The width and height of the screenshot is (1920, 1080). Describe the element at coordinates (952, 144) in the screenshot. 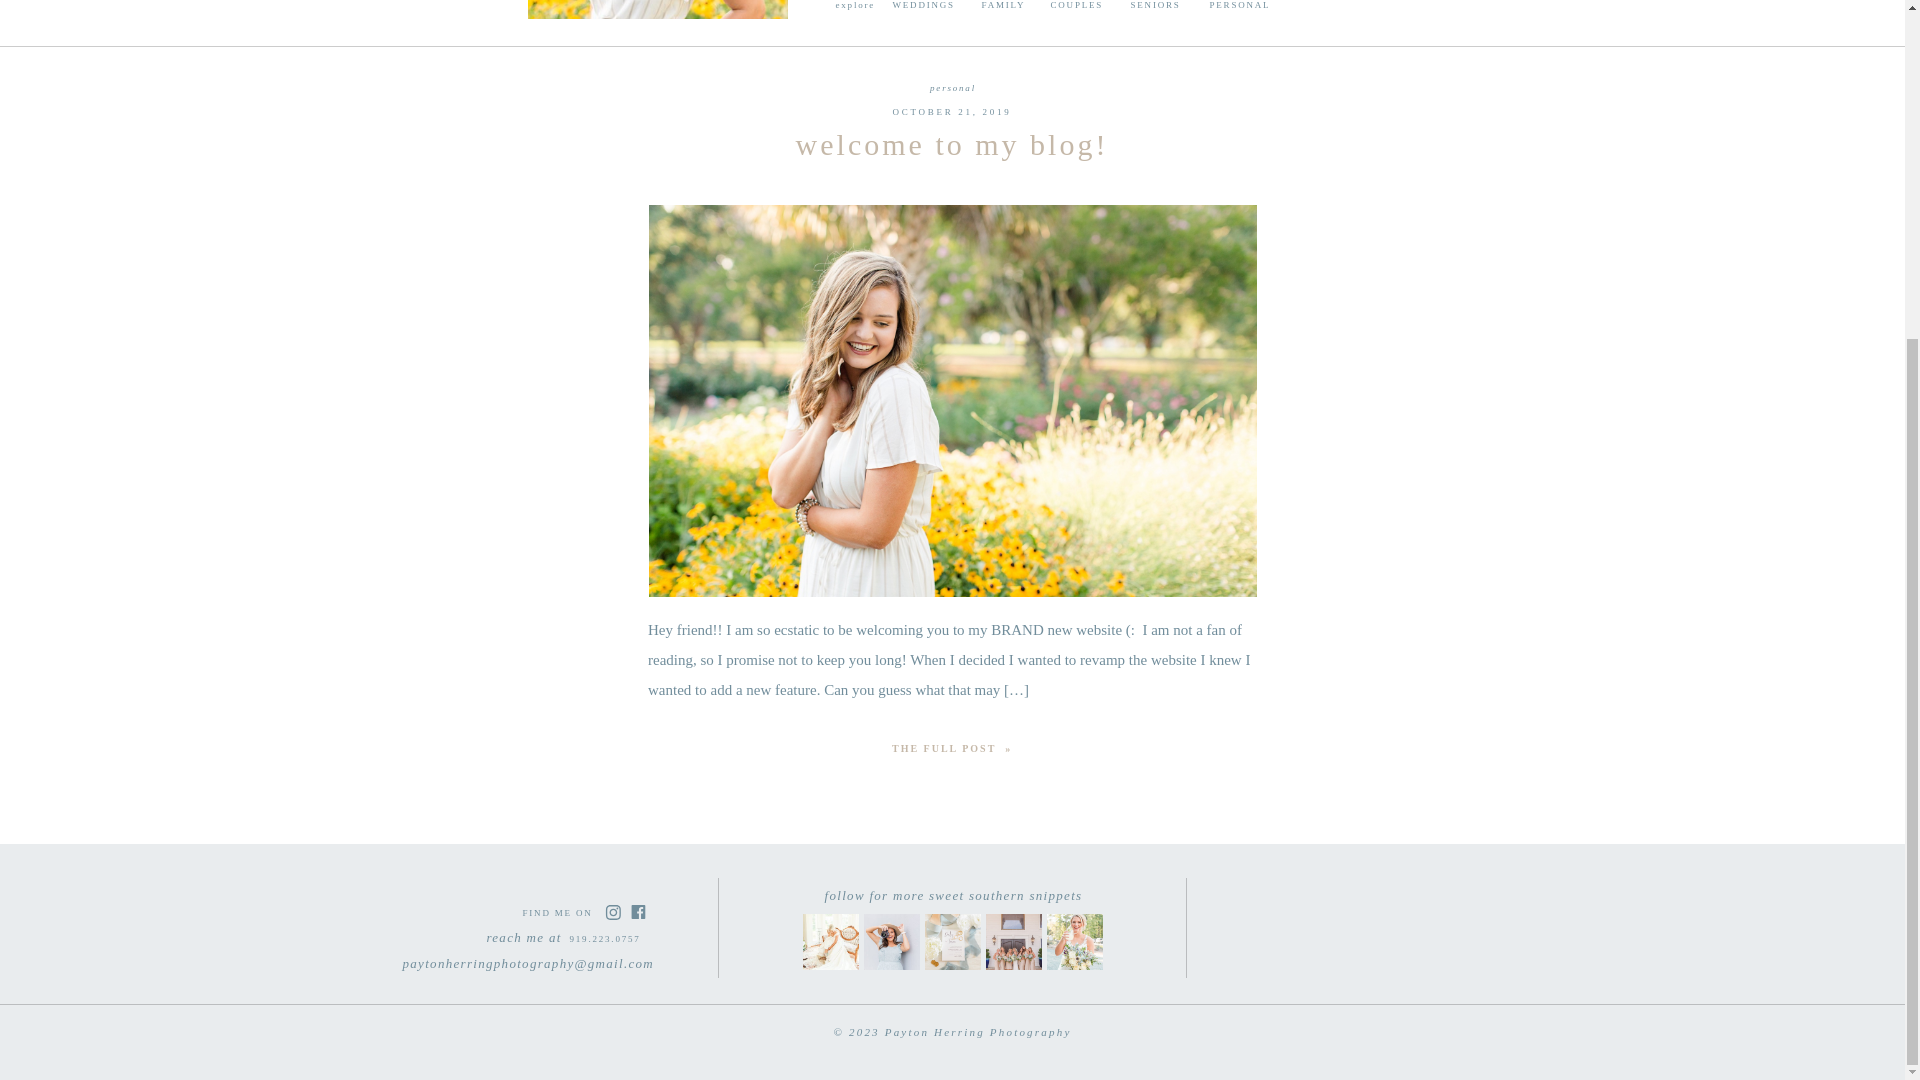

I see `welcome to my blog!` at that location.